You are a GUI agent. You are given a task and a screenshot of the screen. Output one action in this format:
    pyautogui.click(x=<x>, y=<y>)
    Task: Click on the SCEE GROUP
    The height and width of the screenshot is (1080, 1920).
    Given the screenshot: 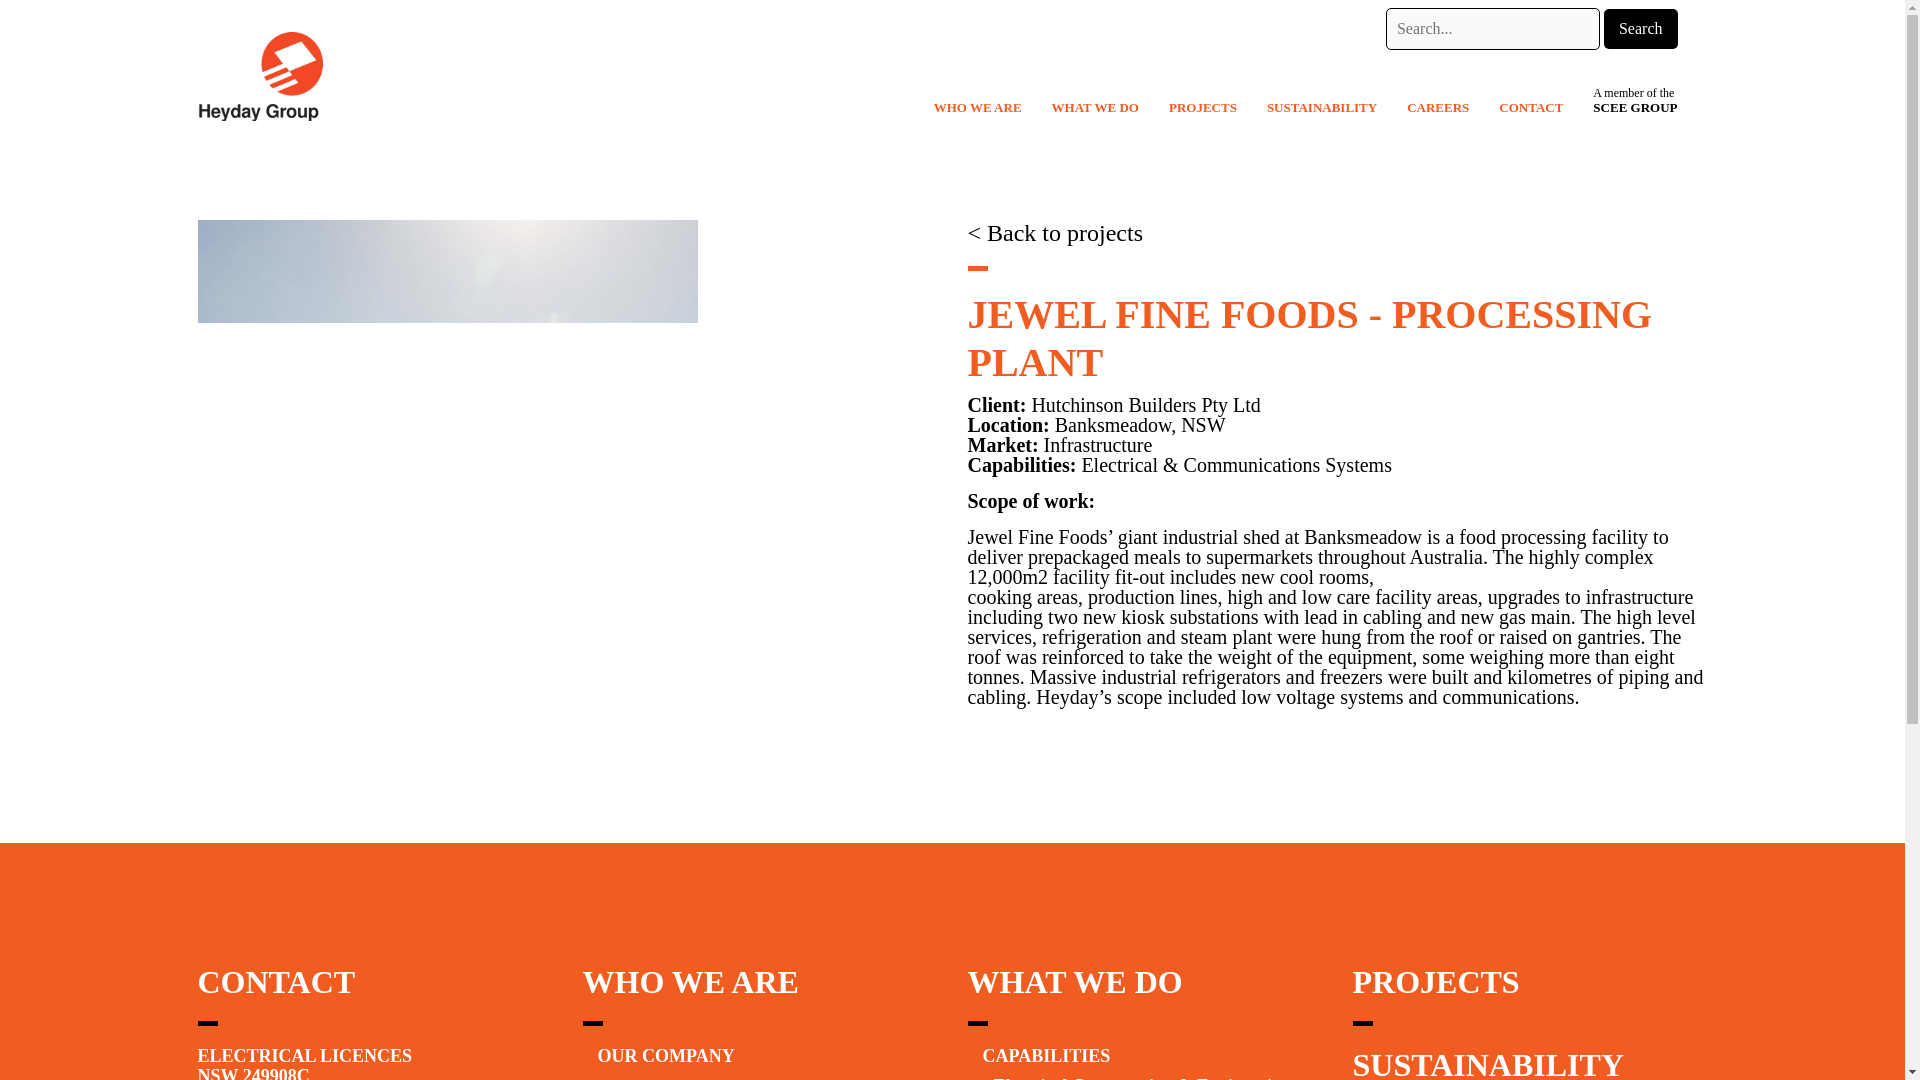 What is the action you would take?
    pyautogui.click(x=1645, y=108)
    